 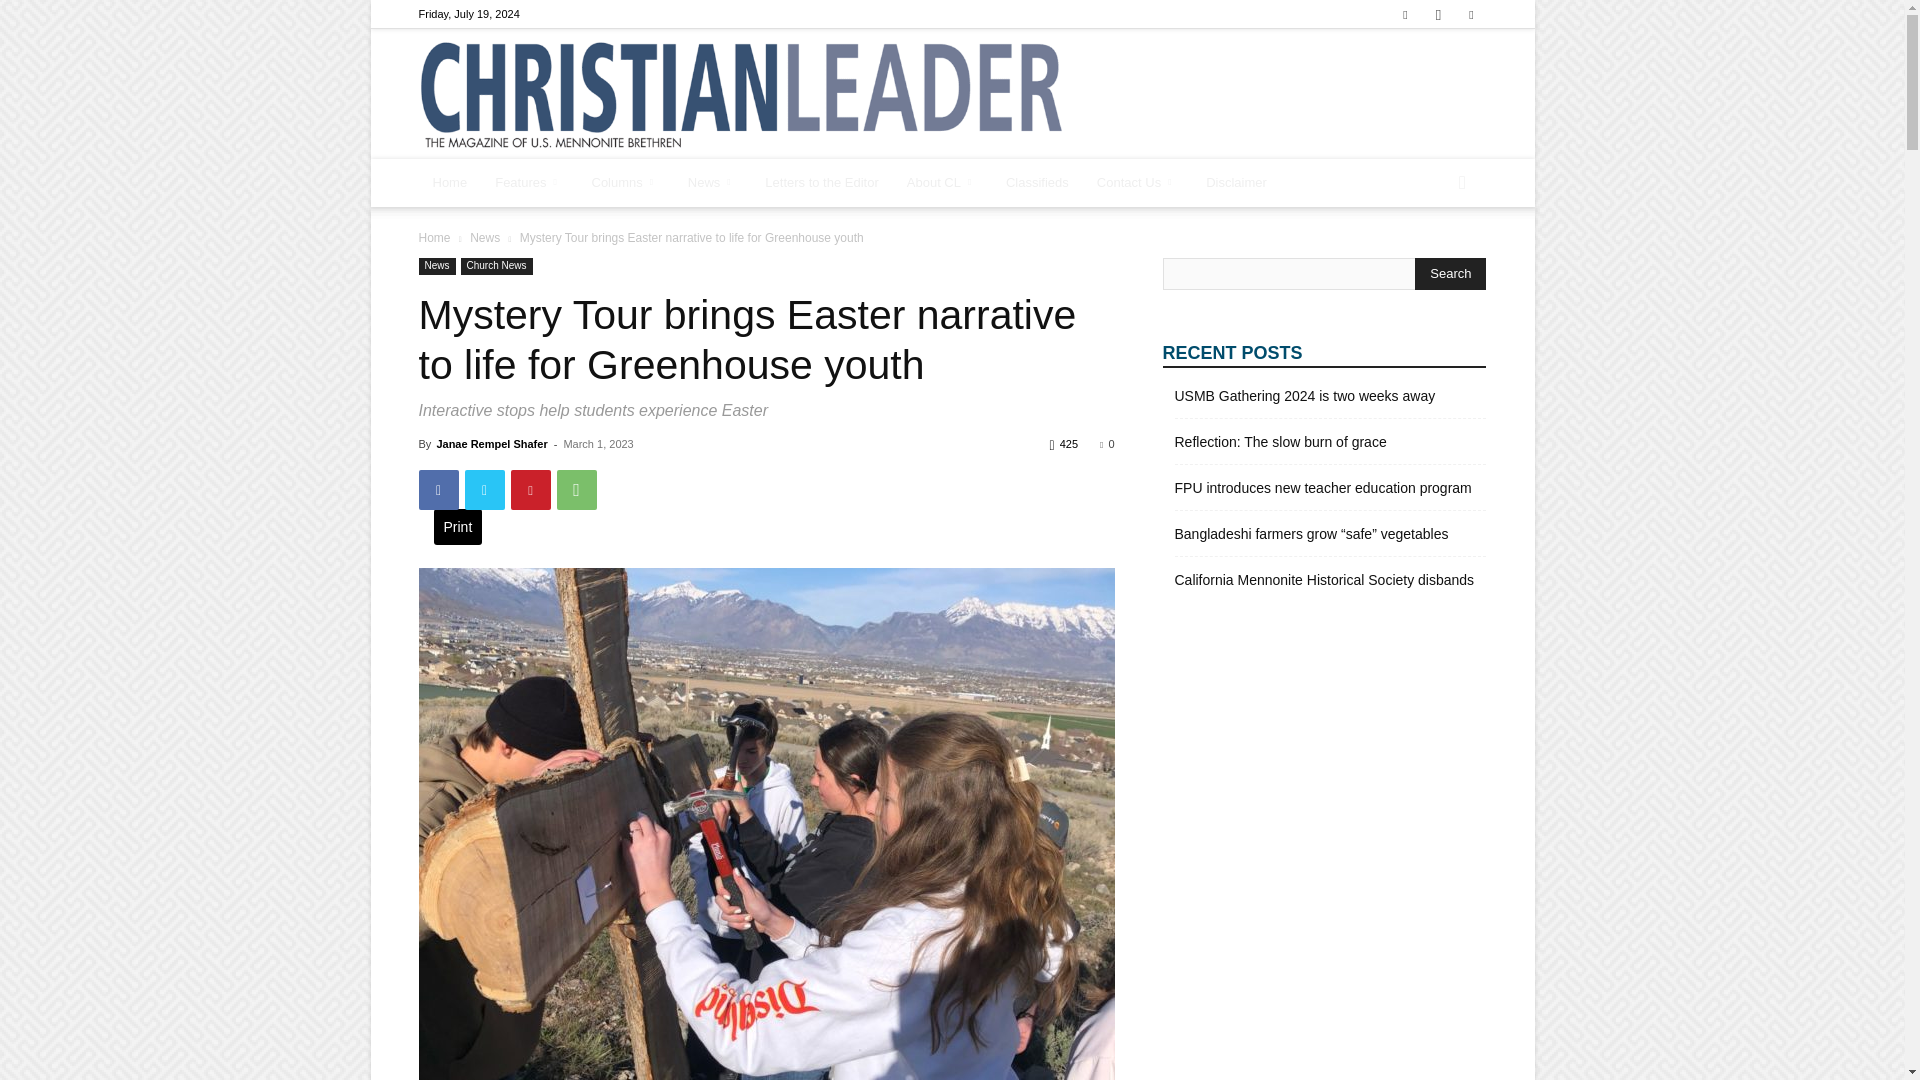 I want to click on Instagram, so click(x=1438, y=14).